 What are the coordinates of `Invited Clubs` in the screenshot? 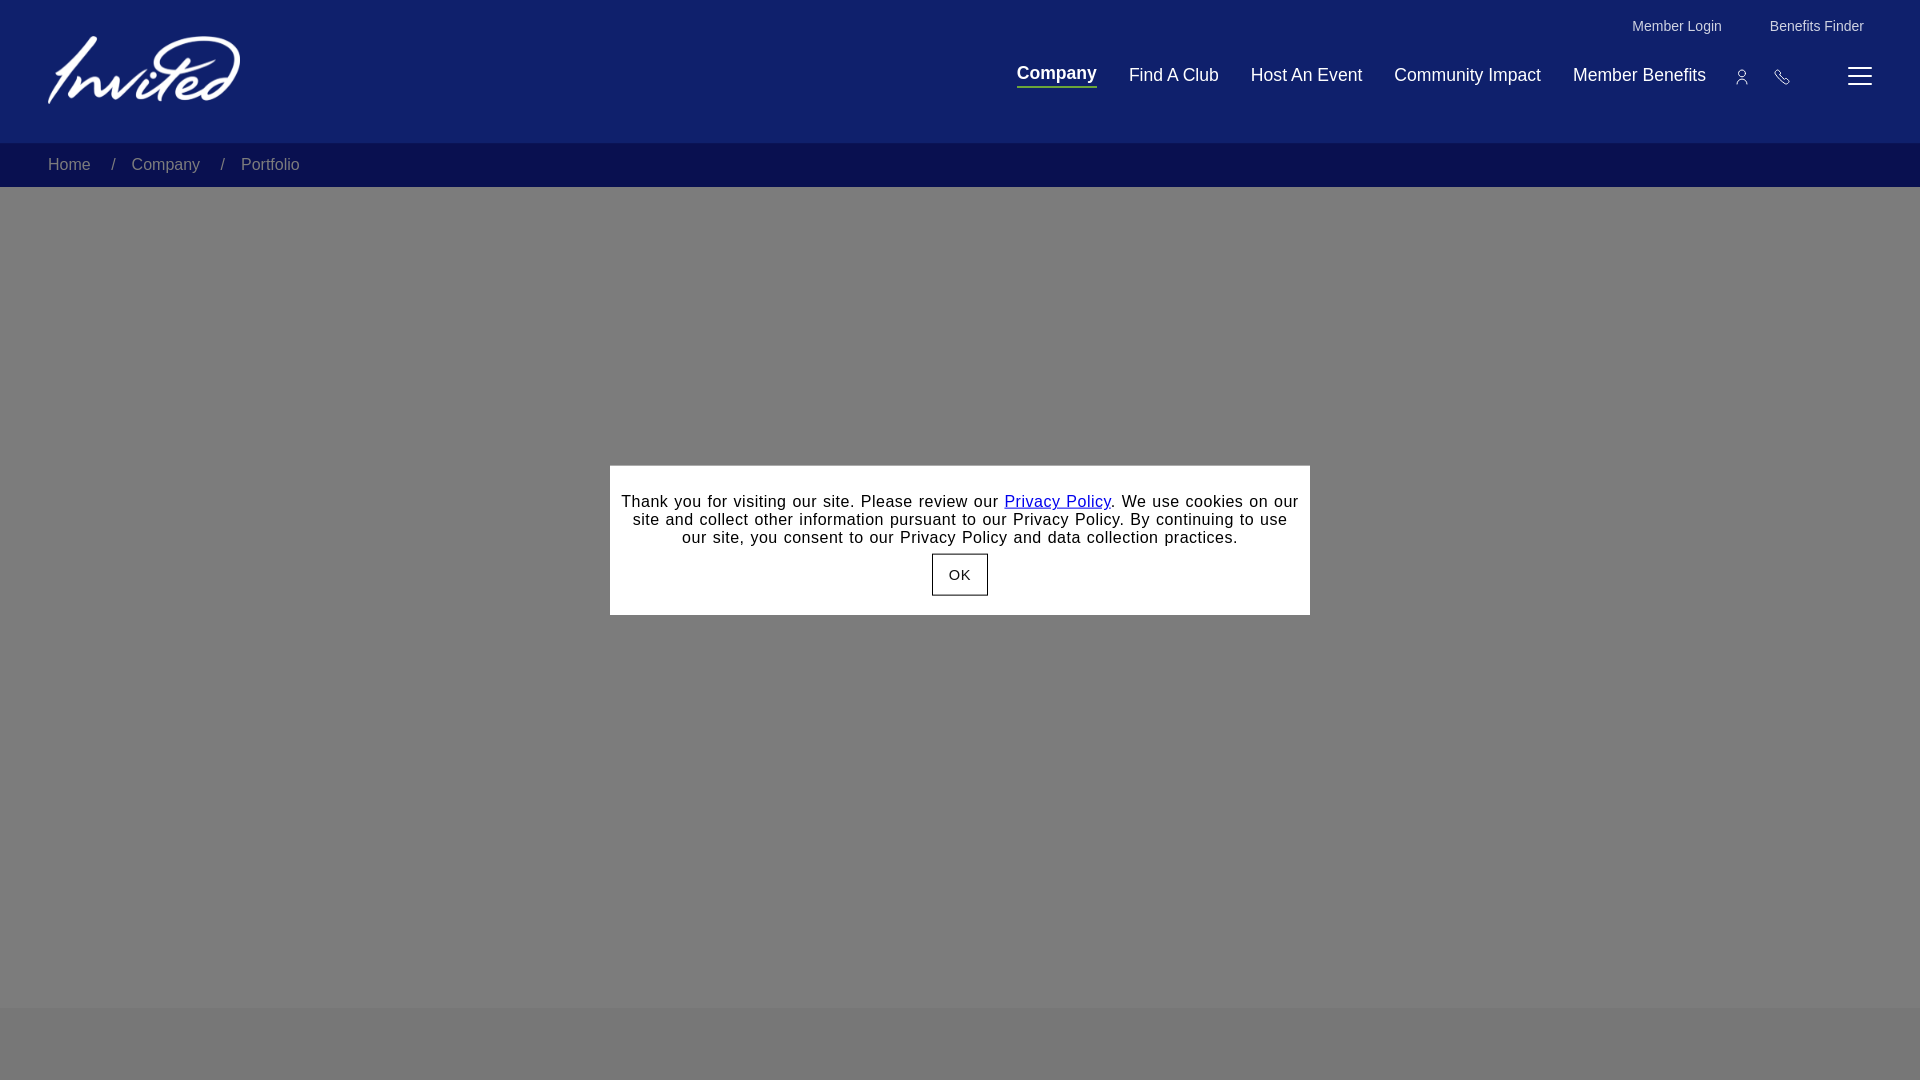 It's located at (1852, 76).